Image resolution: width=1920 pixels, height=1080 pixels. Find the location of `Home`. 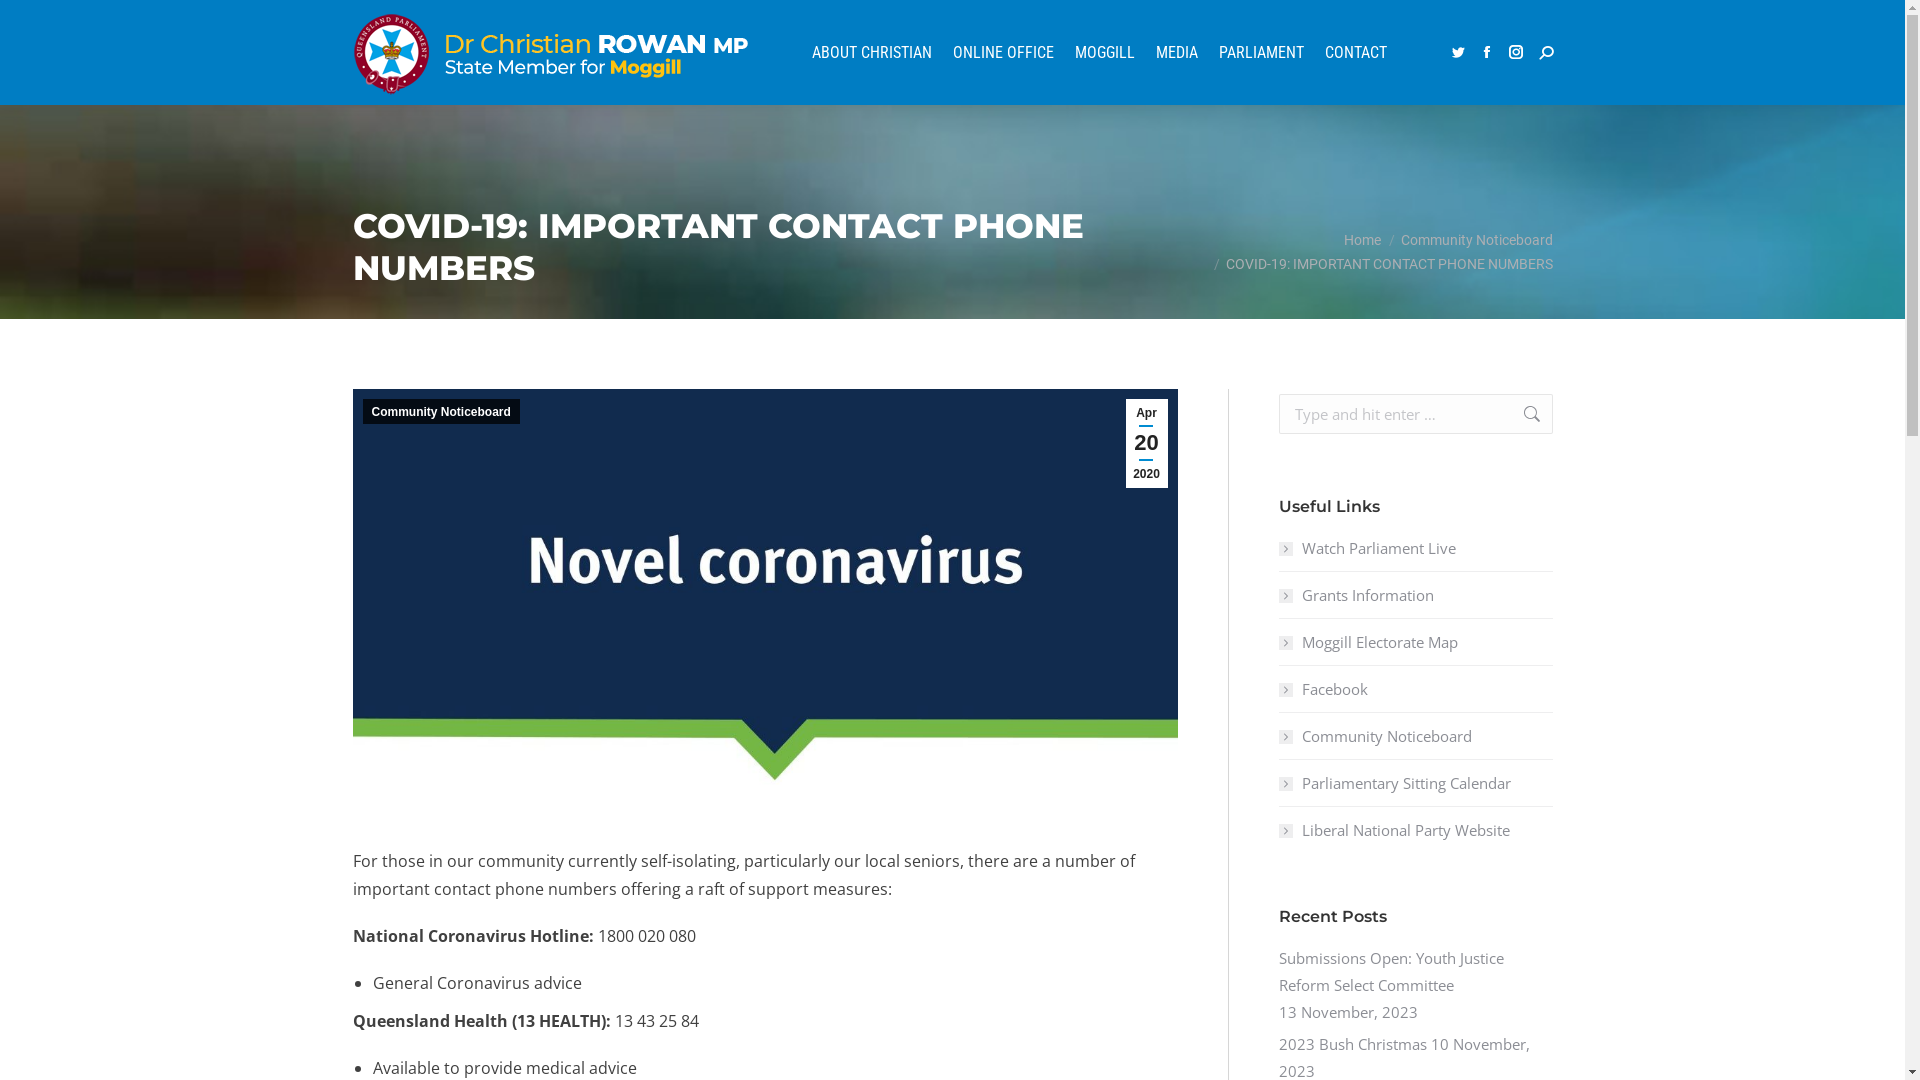

Home is located at coordinates (1362, 240).